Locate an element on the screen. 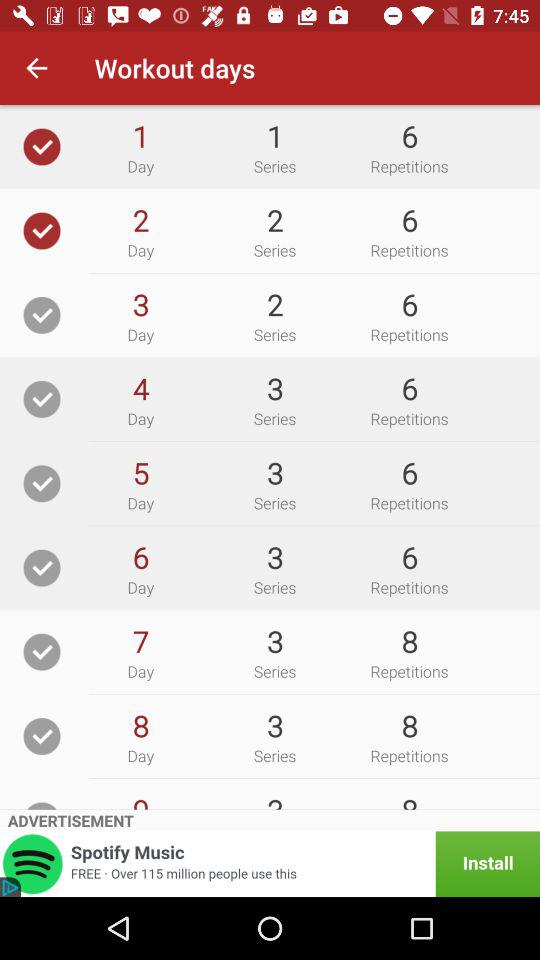  check off that day is located at coordinates (42, 736).